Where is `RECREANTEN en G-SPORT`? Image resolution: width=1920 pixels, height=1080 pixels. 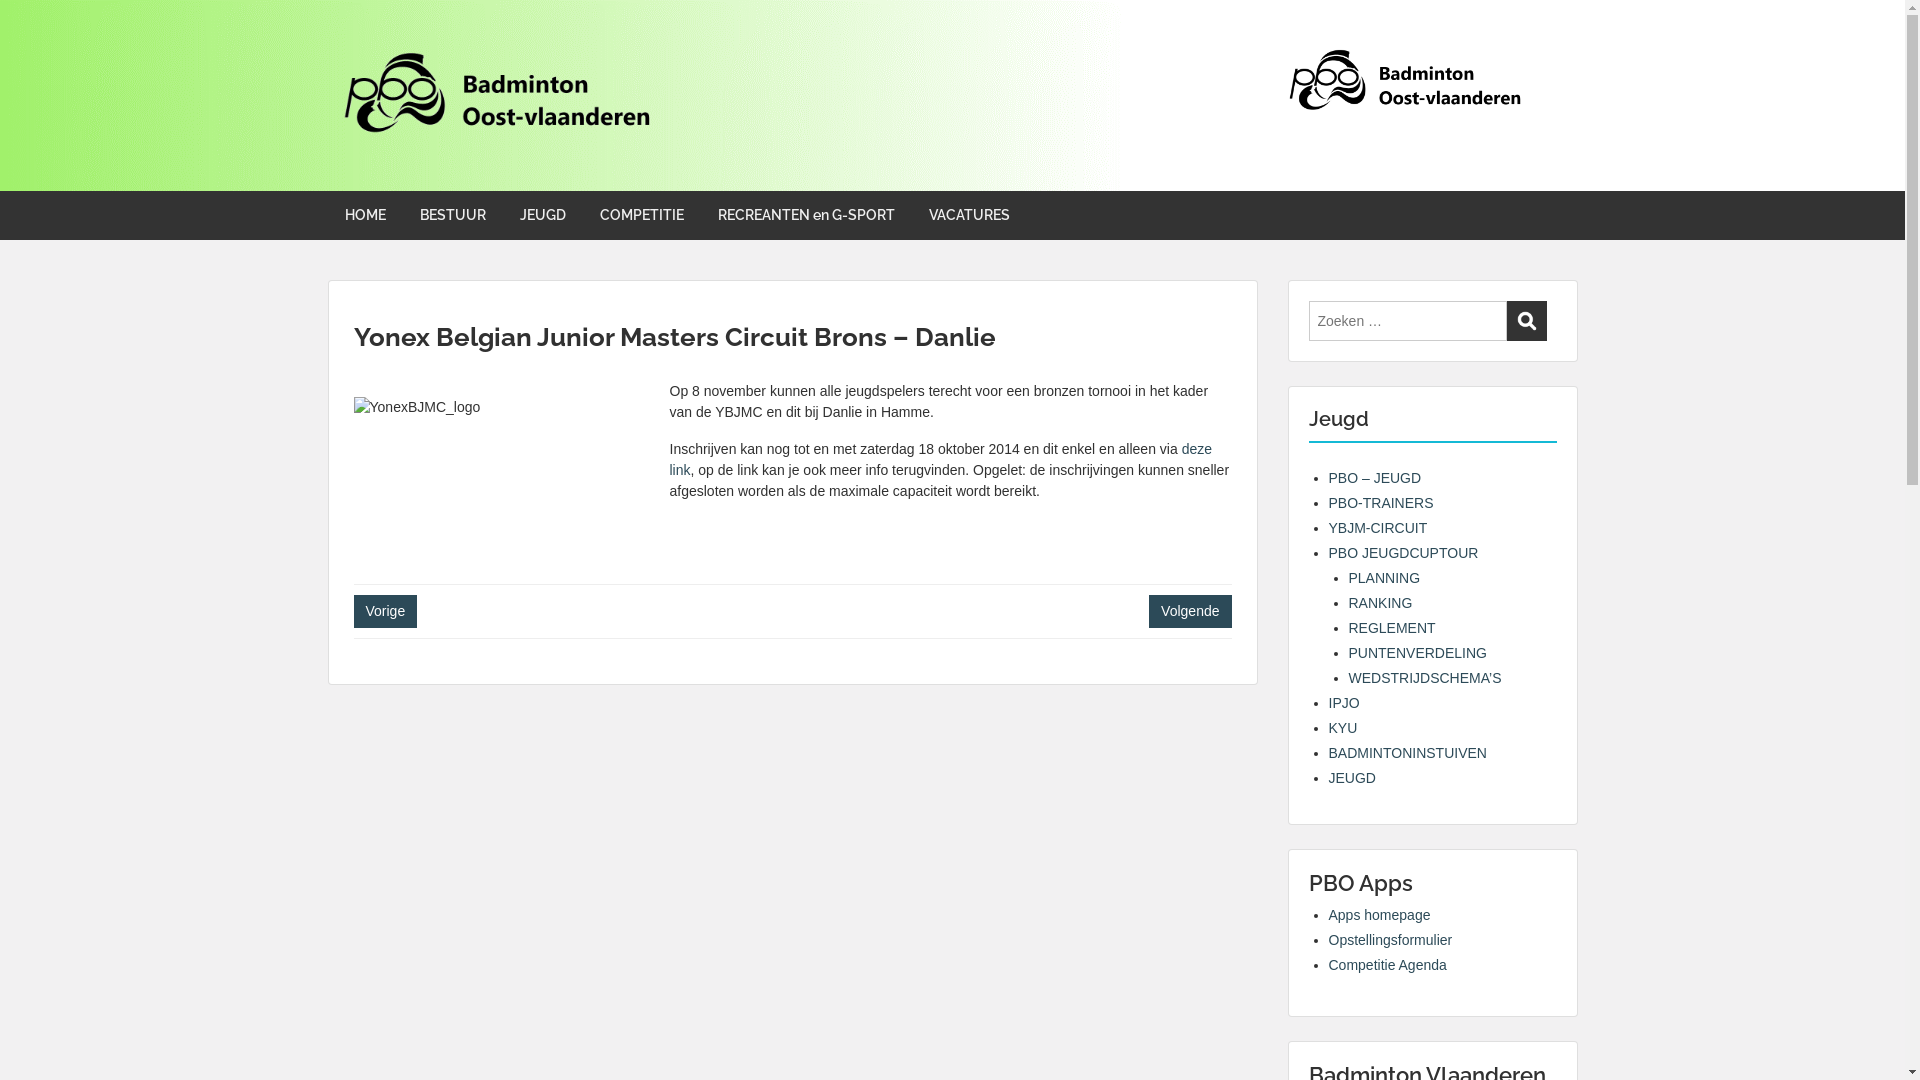
RECREANTEN en G-SPORT is located at coordinates (806, 216).